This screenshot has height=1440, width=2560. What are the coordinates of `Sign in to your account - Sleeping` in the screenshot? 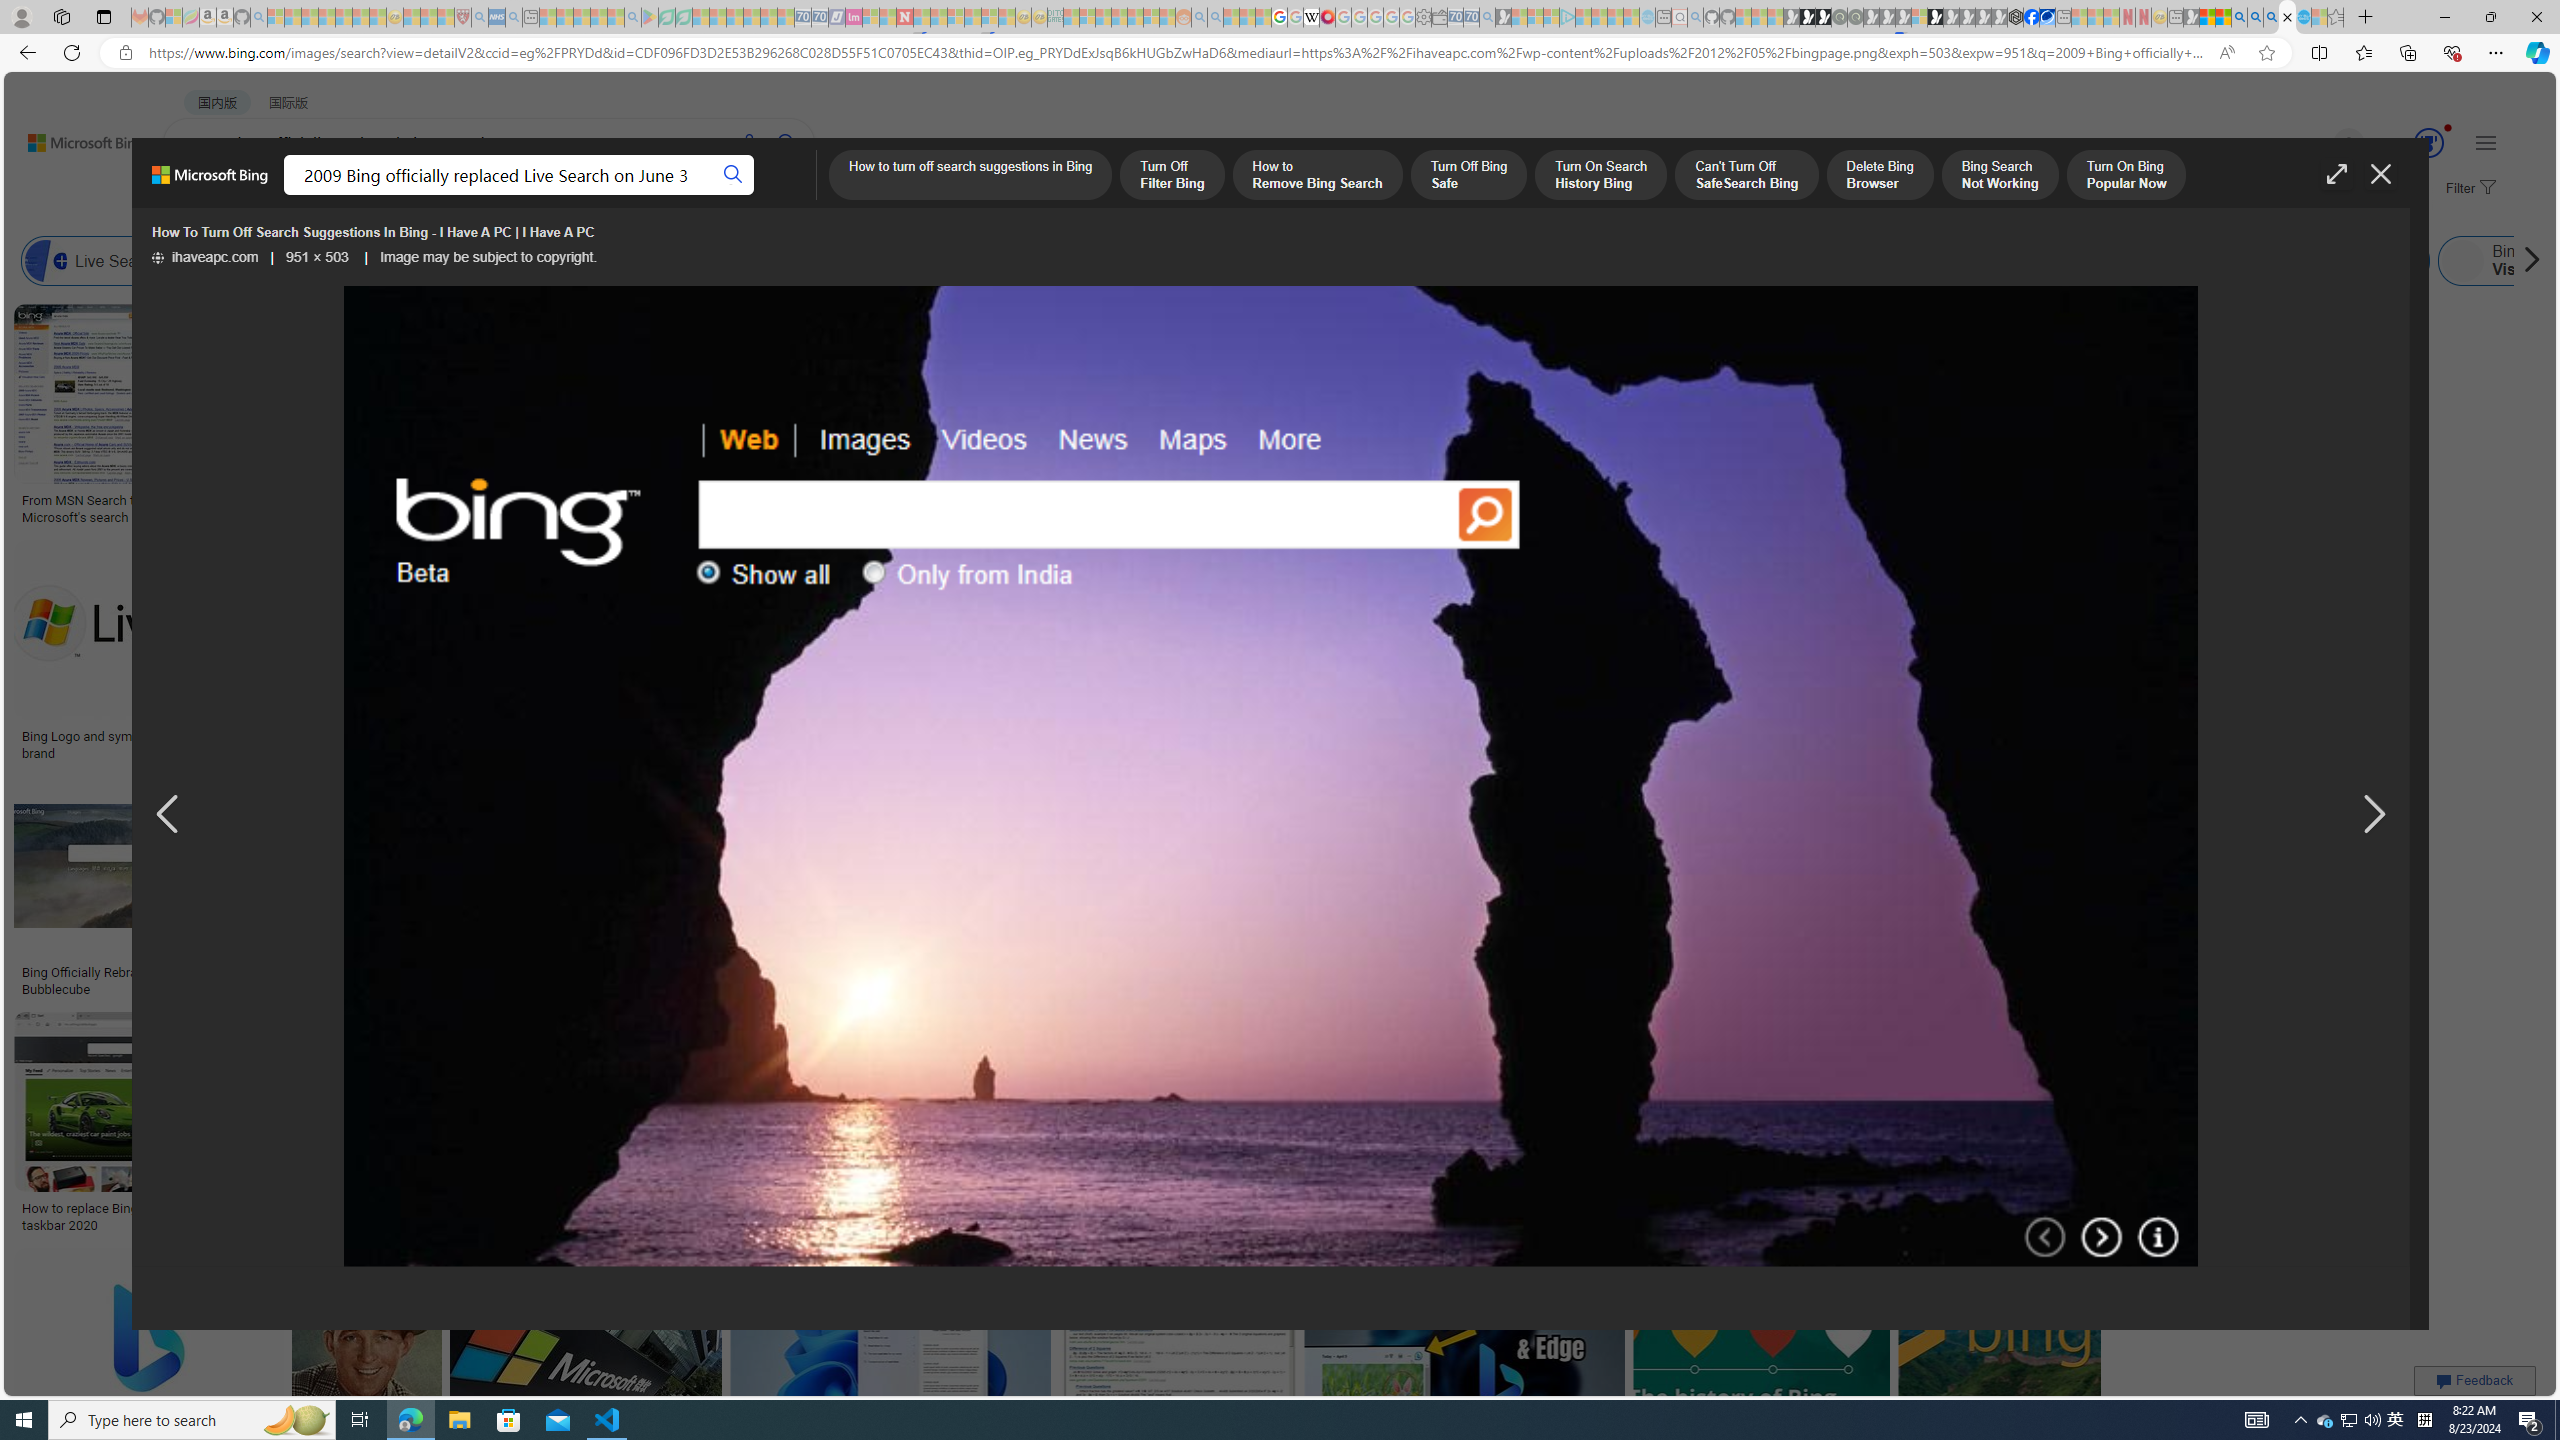 It's located at (1918, 17).